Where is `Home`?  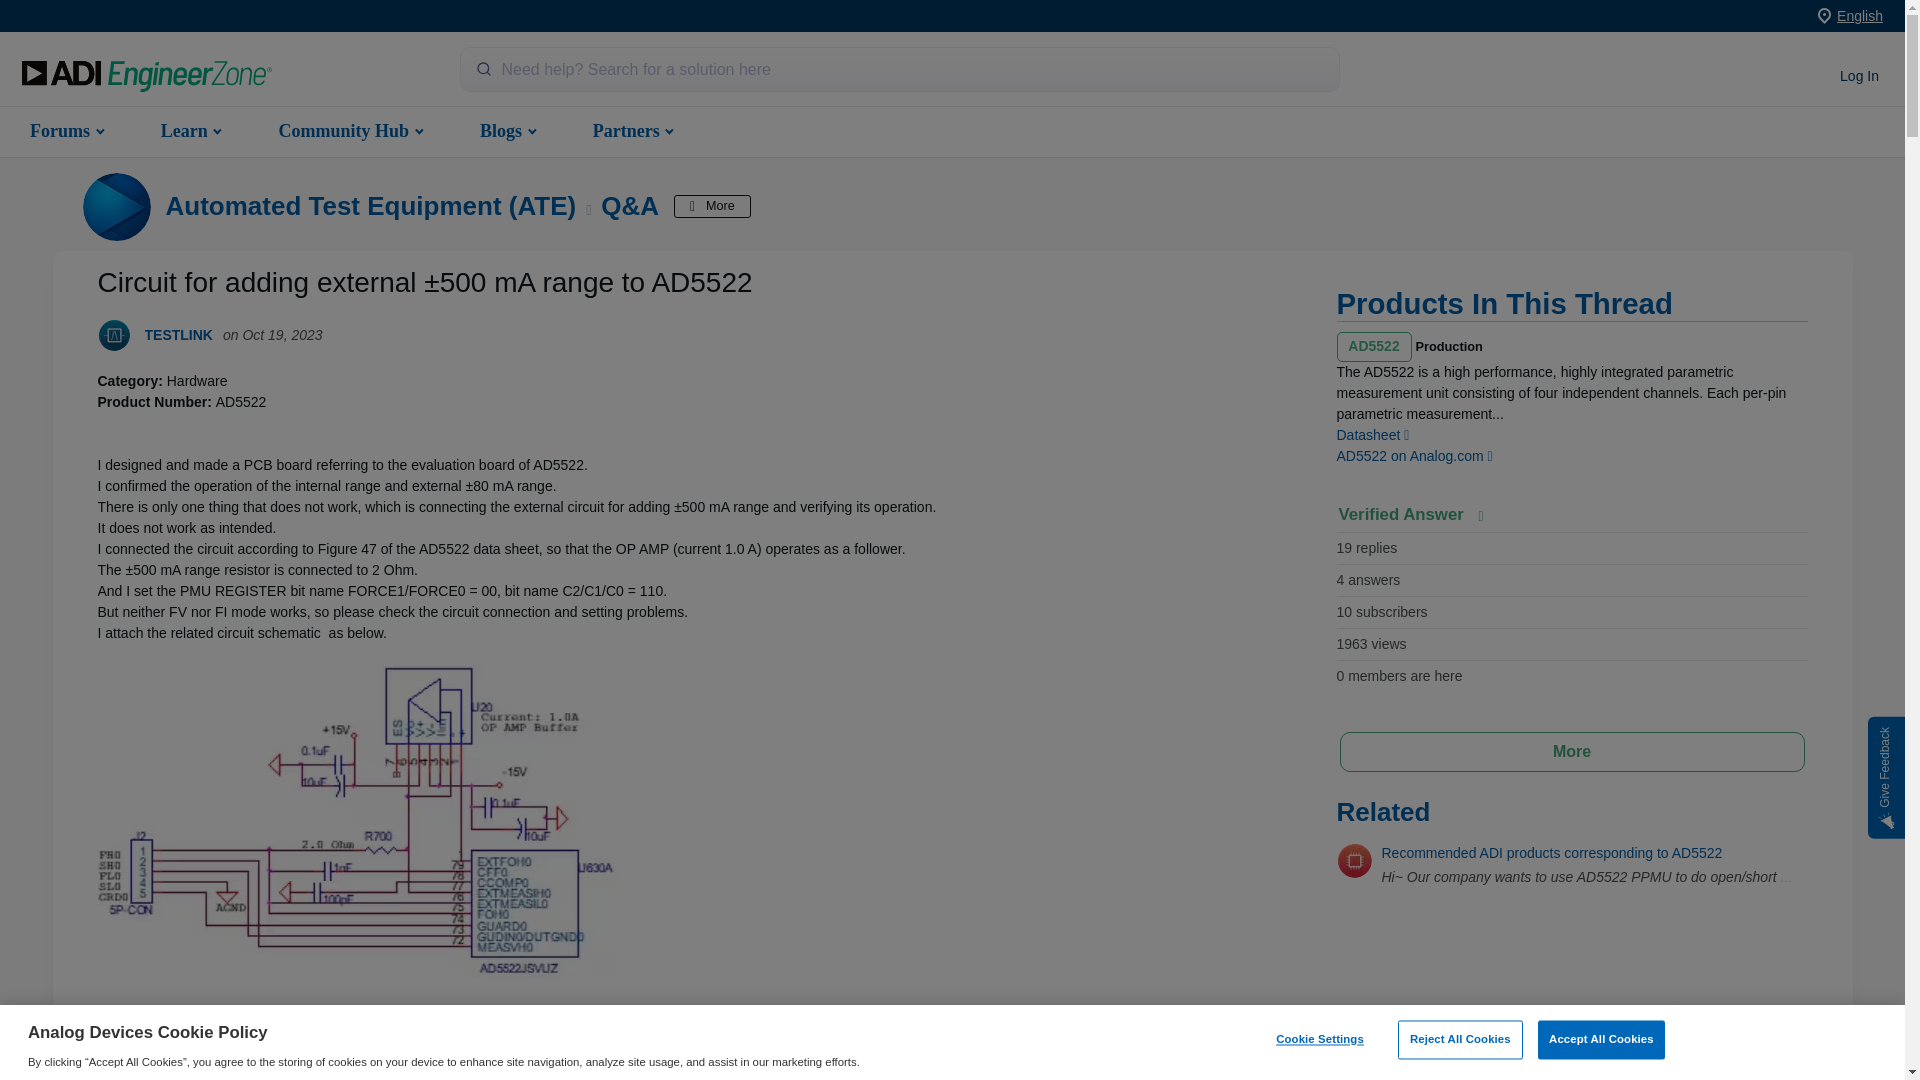 Home is located at coordinates (146, 76).